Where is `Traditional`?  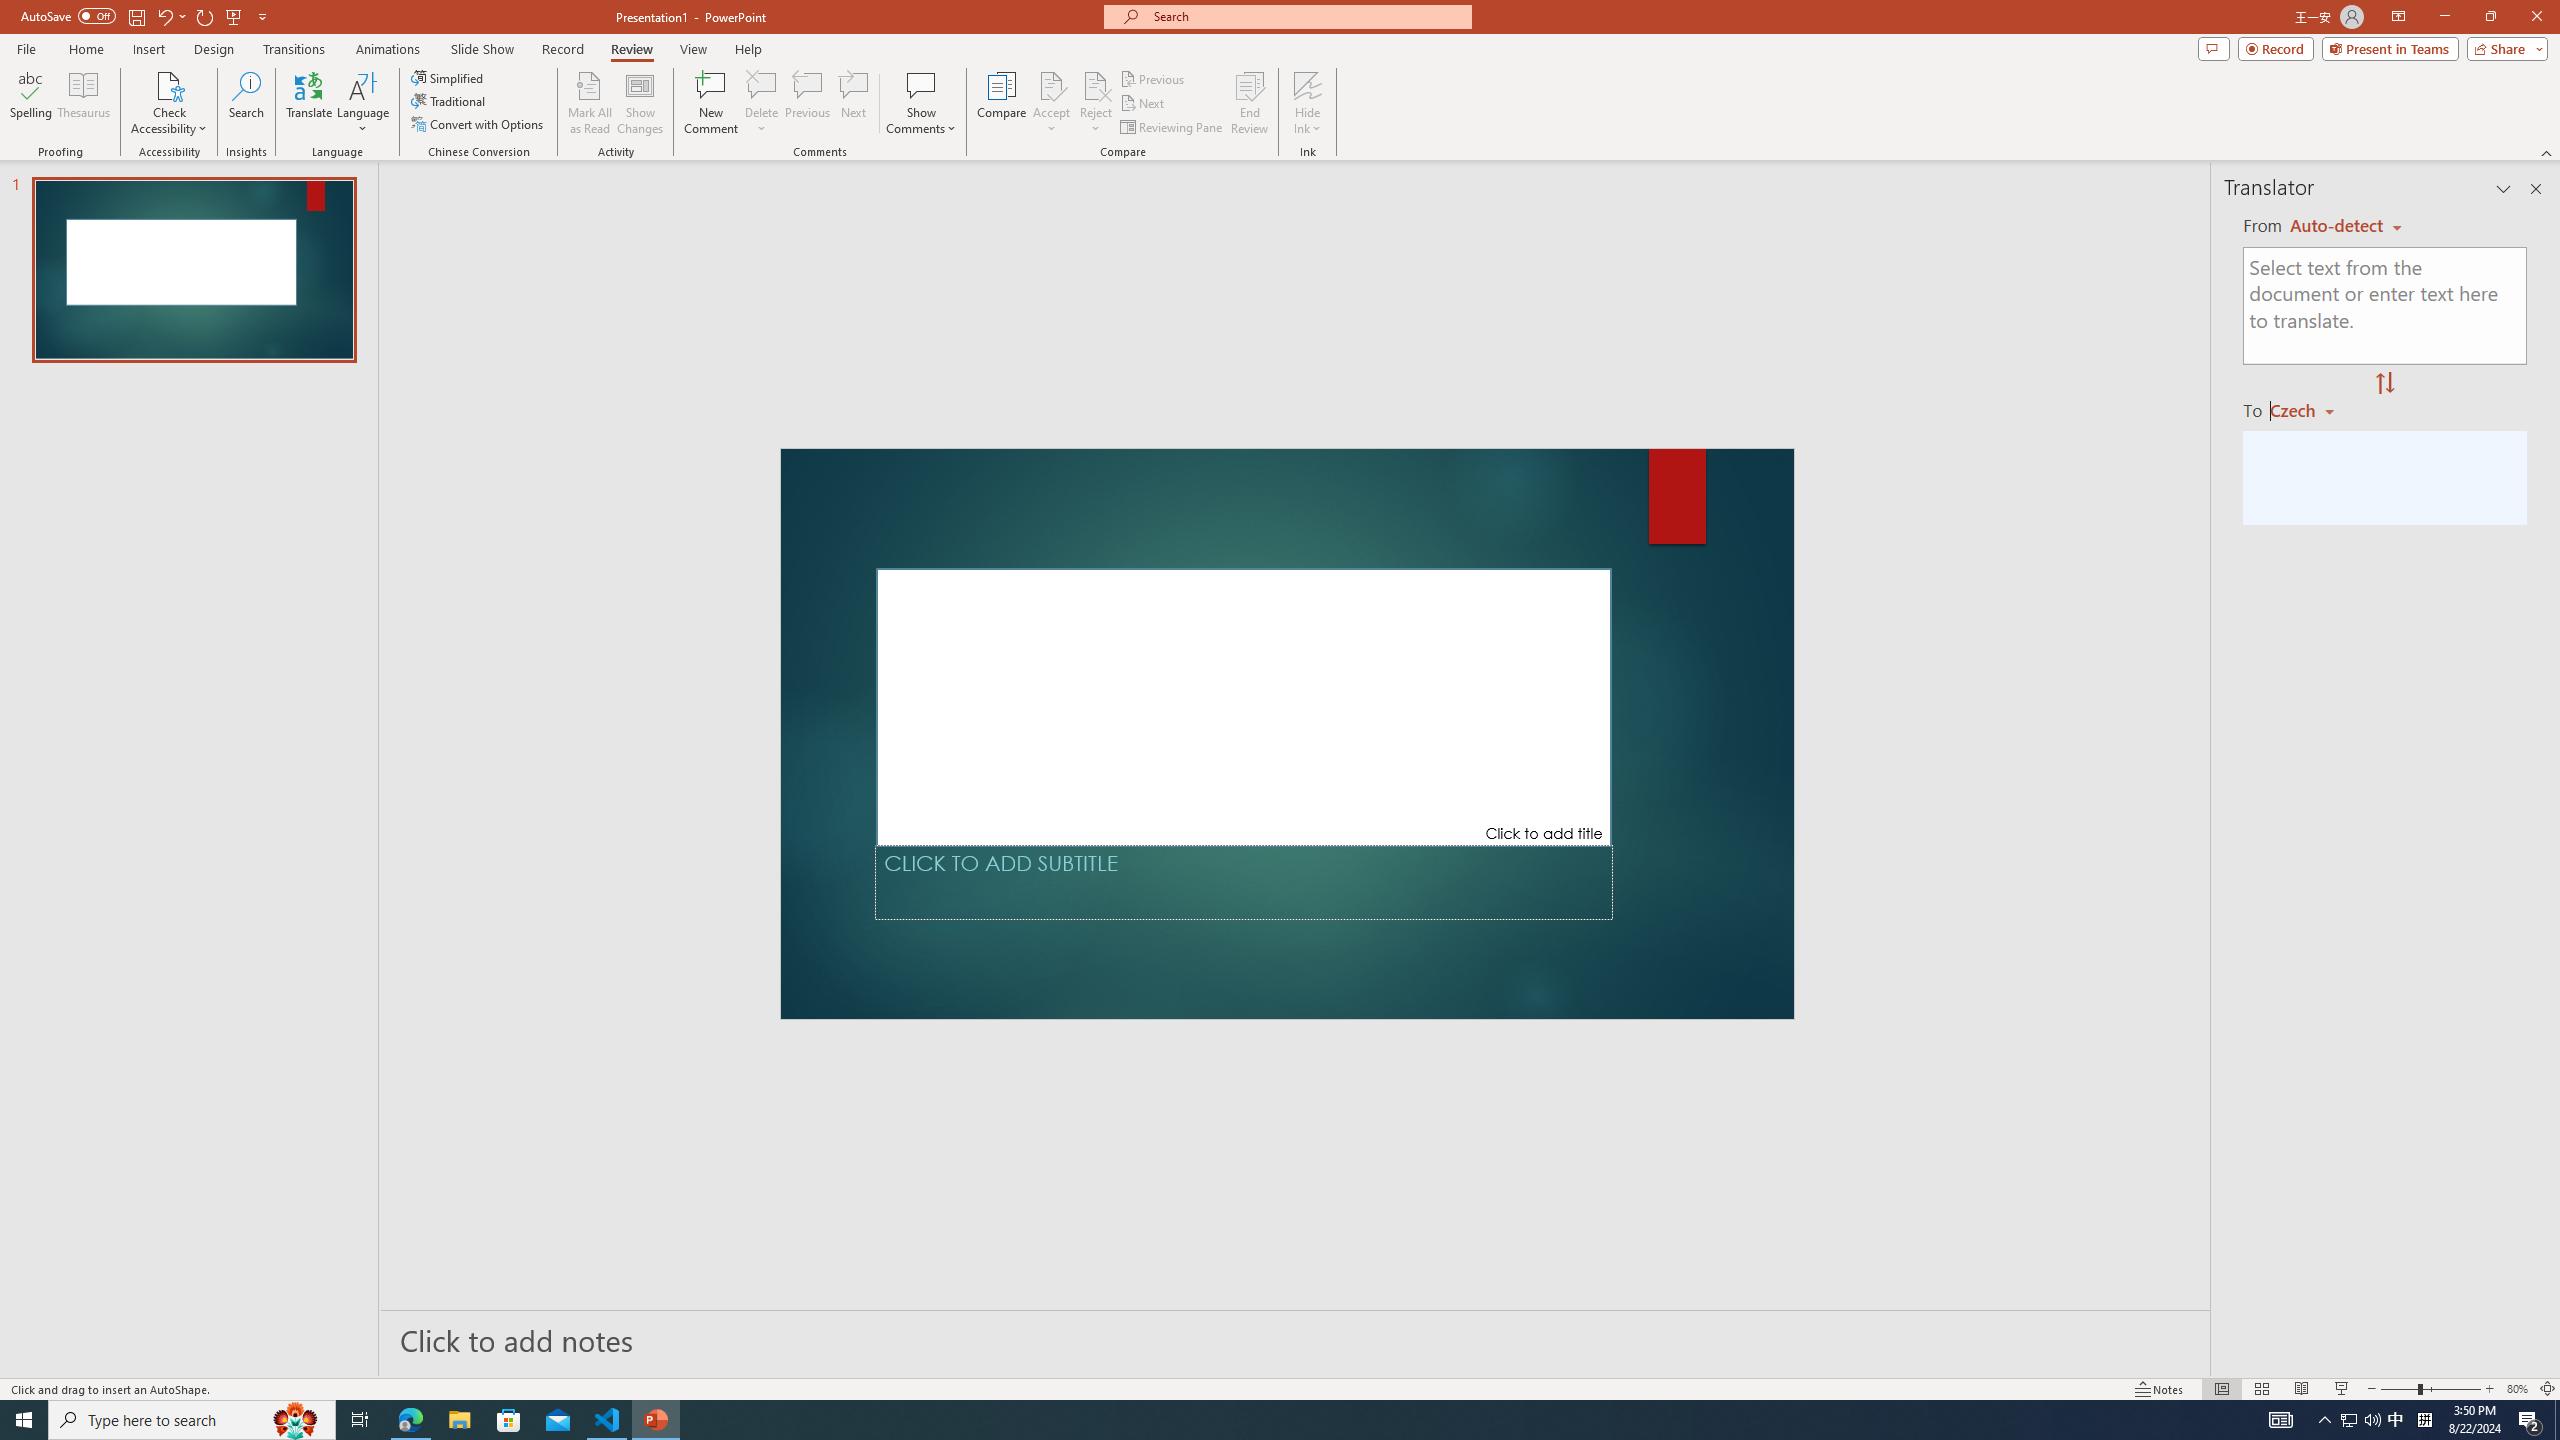
Traditional is located at coordinates (449, 100).